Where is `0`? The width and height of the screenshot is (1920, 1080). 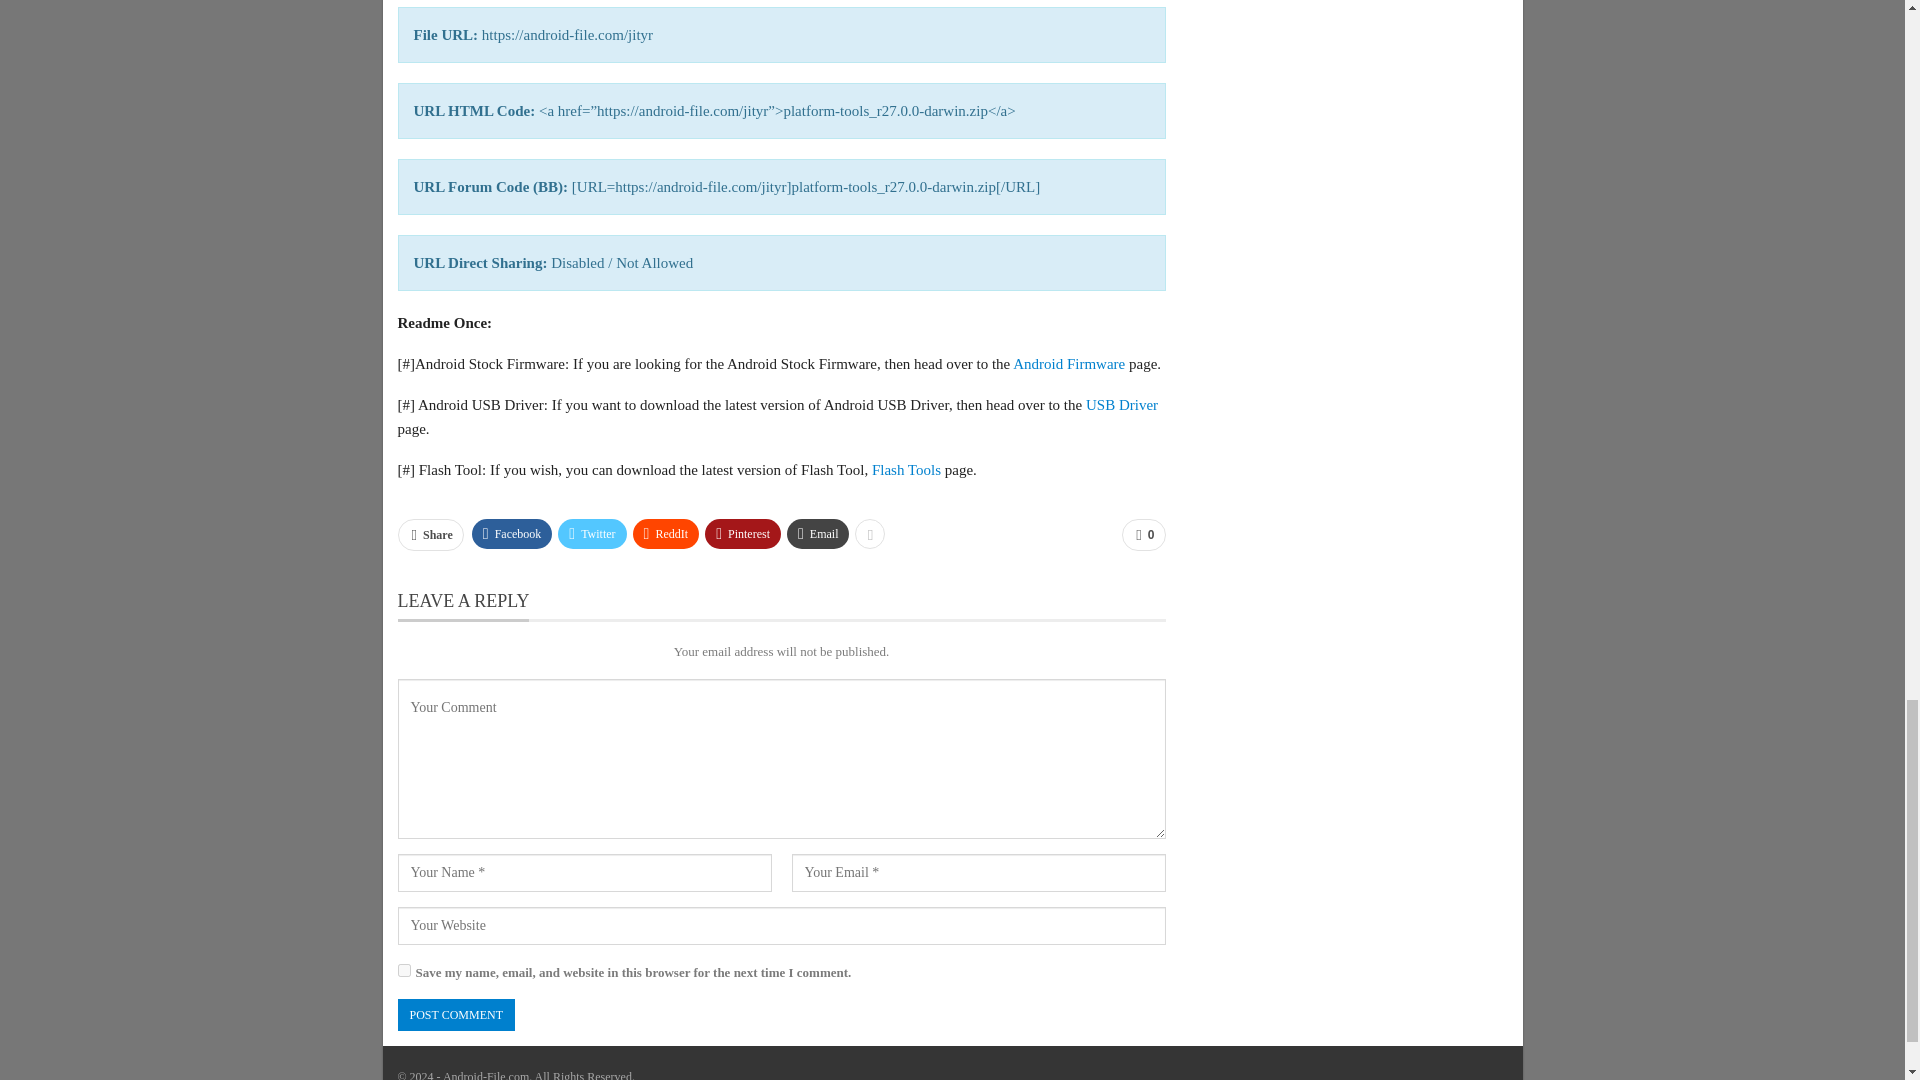 0 is located at coordinates (1143, 534).